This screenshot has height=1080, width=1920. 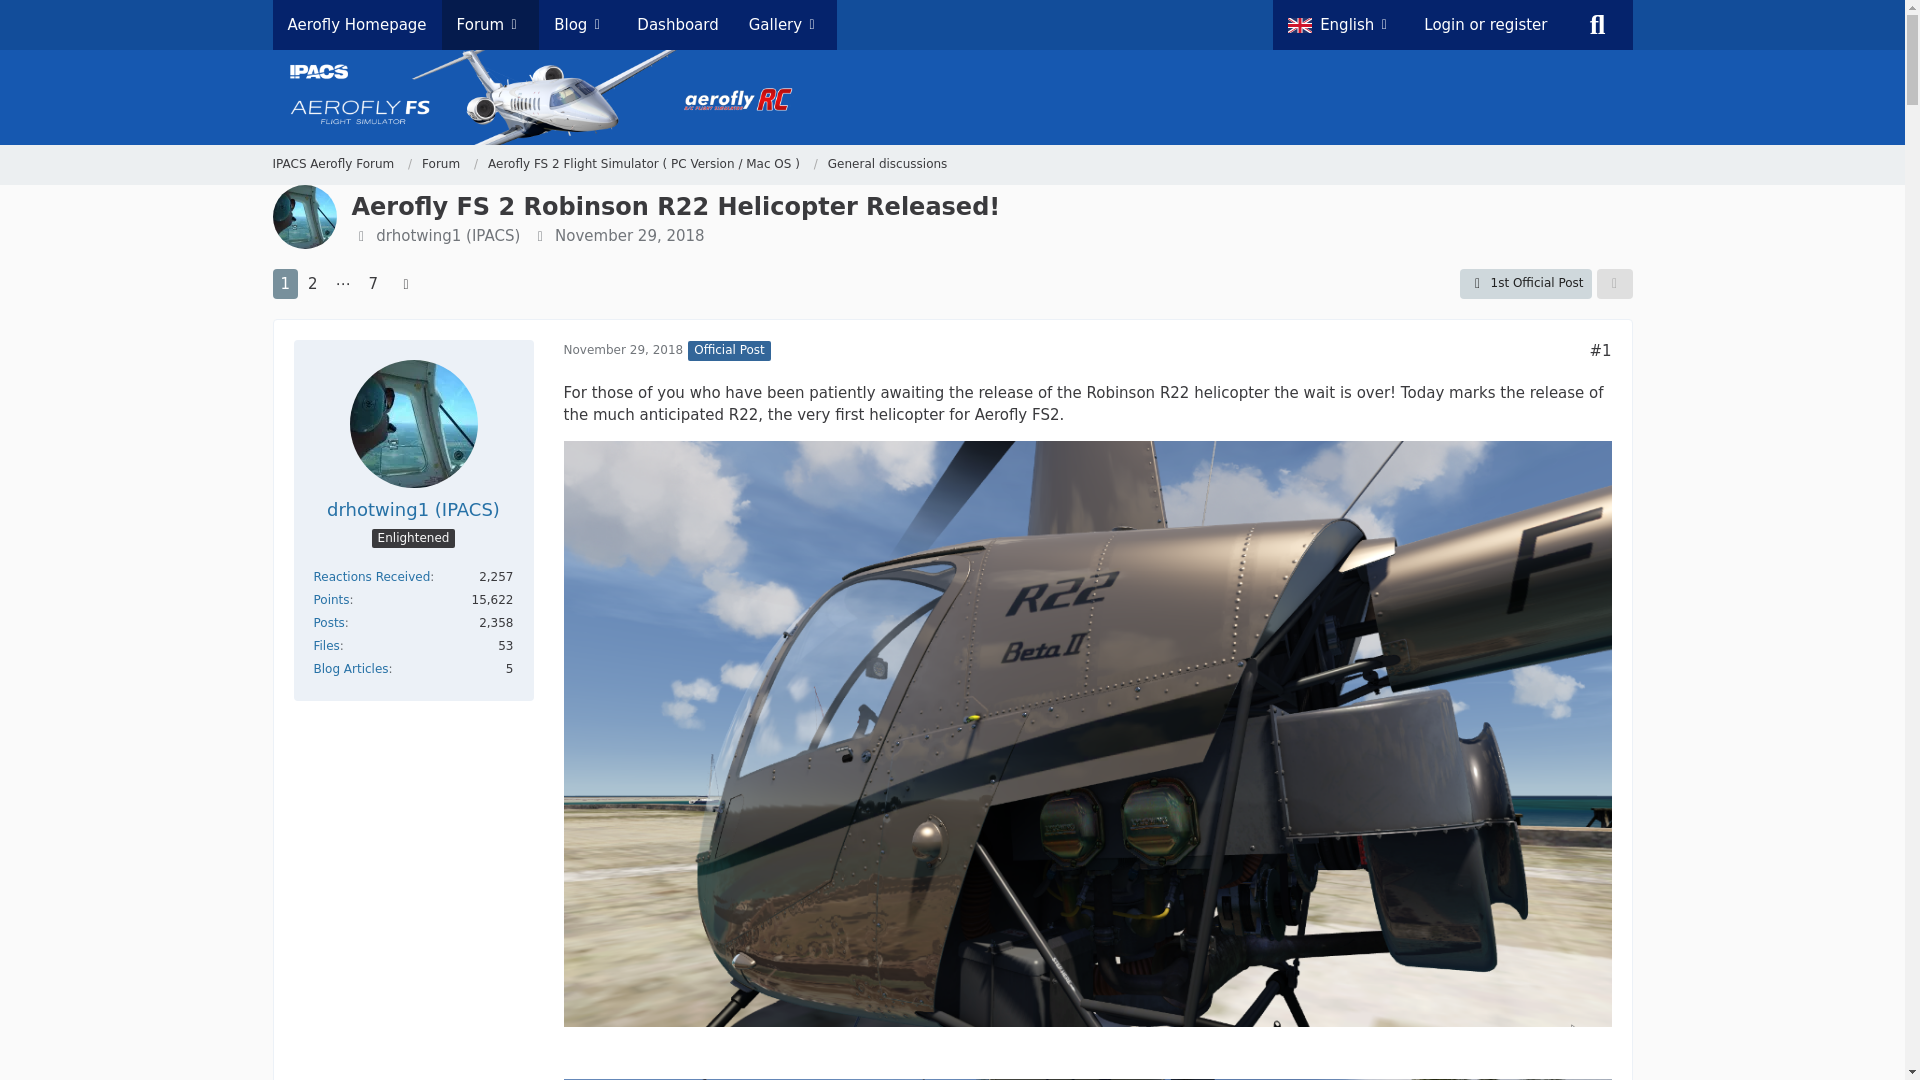 I want to click on Points, so click(x=332, y=599).